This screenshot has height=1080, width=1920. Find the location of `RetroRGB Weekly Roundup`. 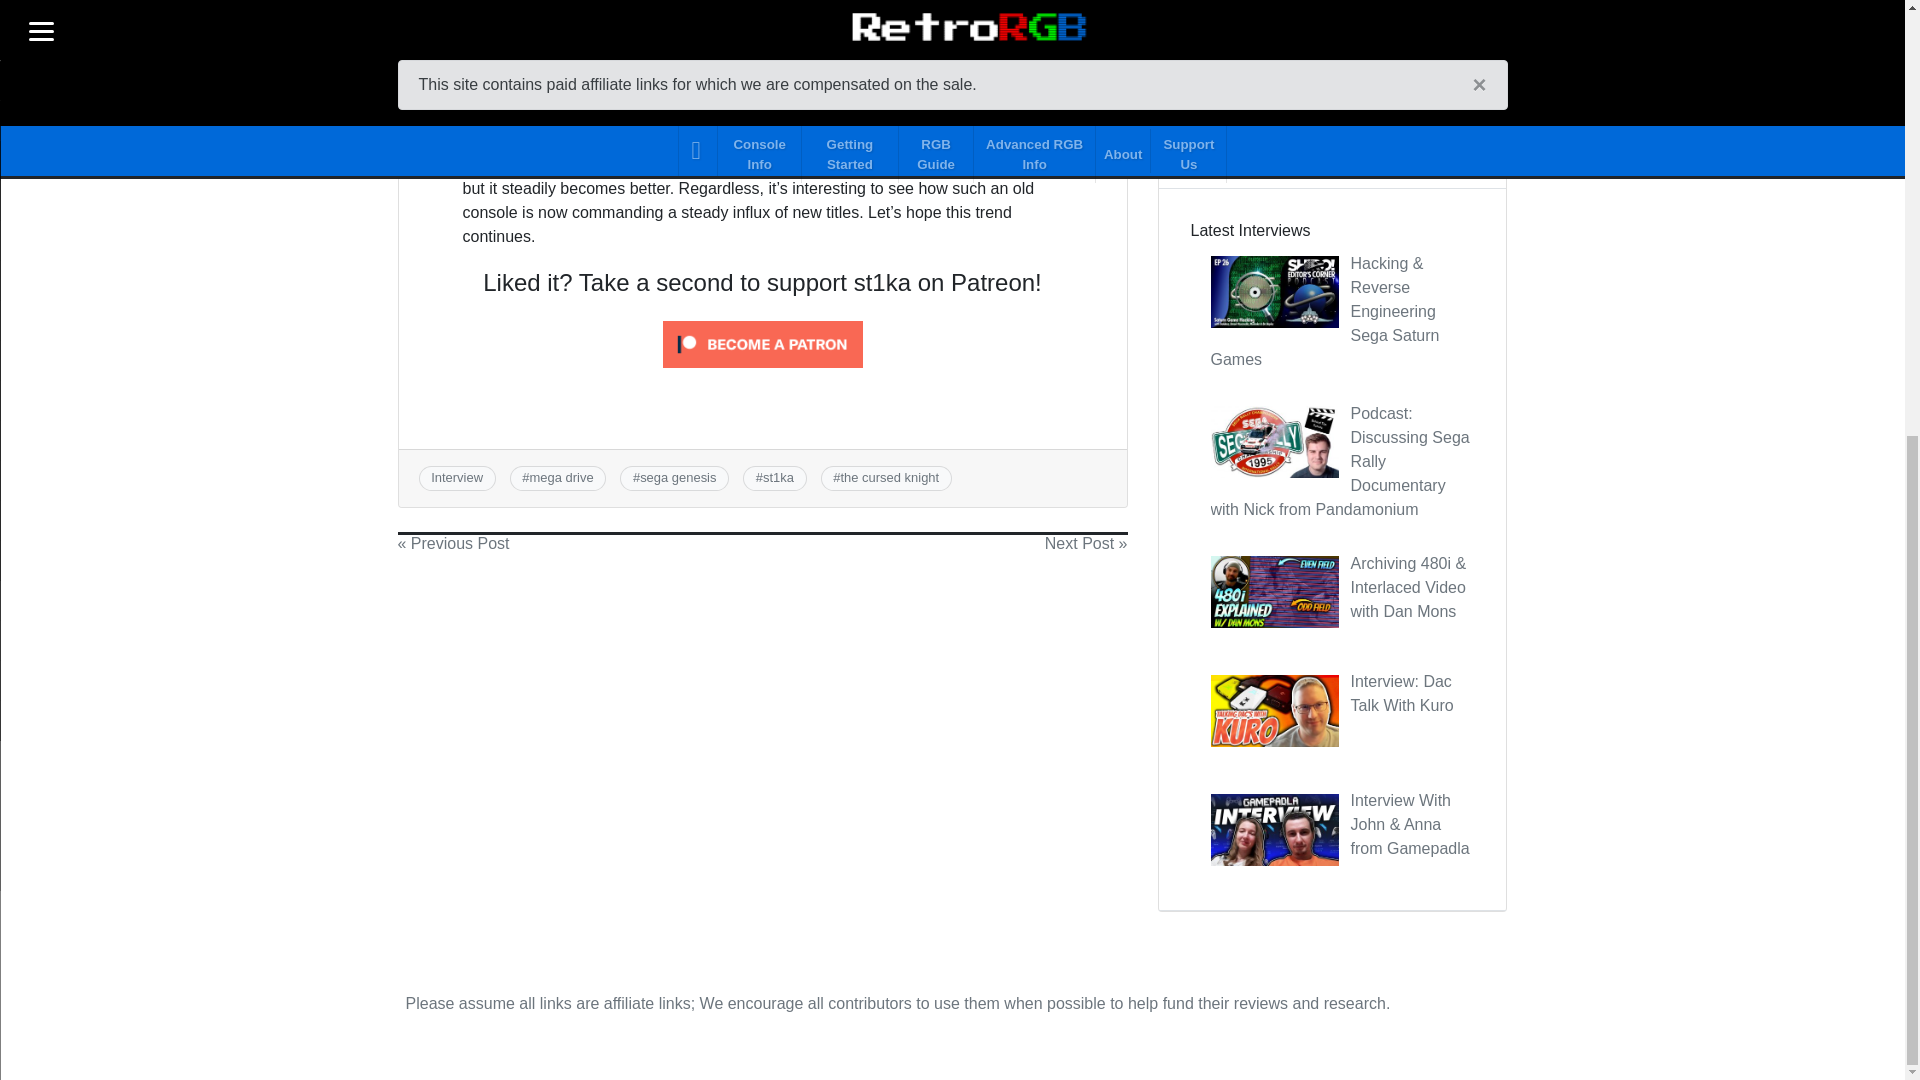

RetroRGB Weekly Roundup is located at coordinates (1332, 74).